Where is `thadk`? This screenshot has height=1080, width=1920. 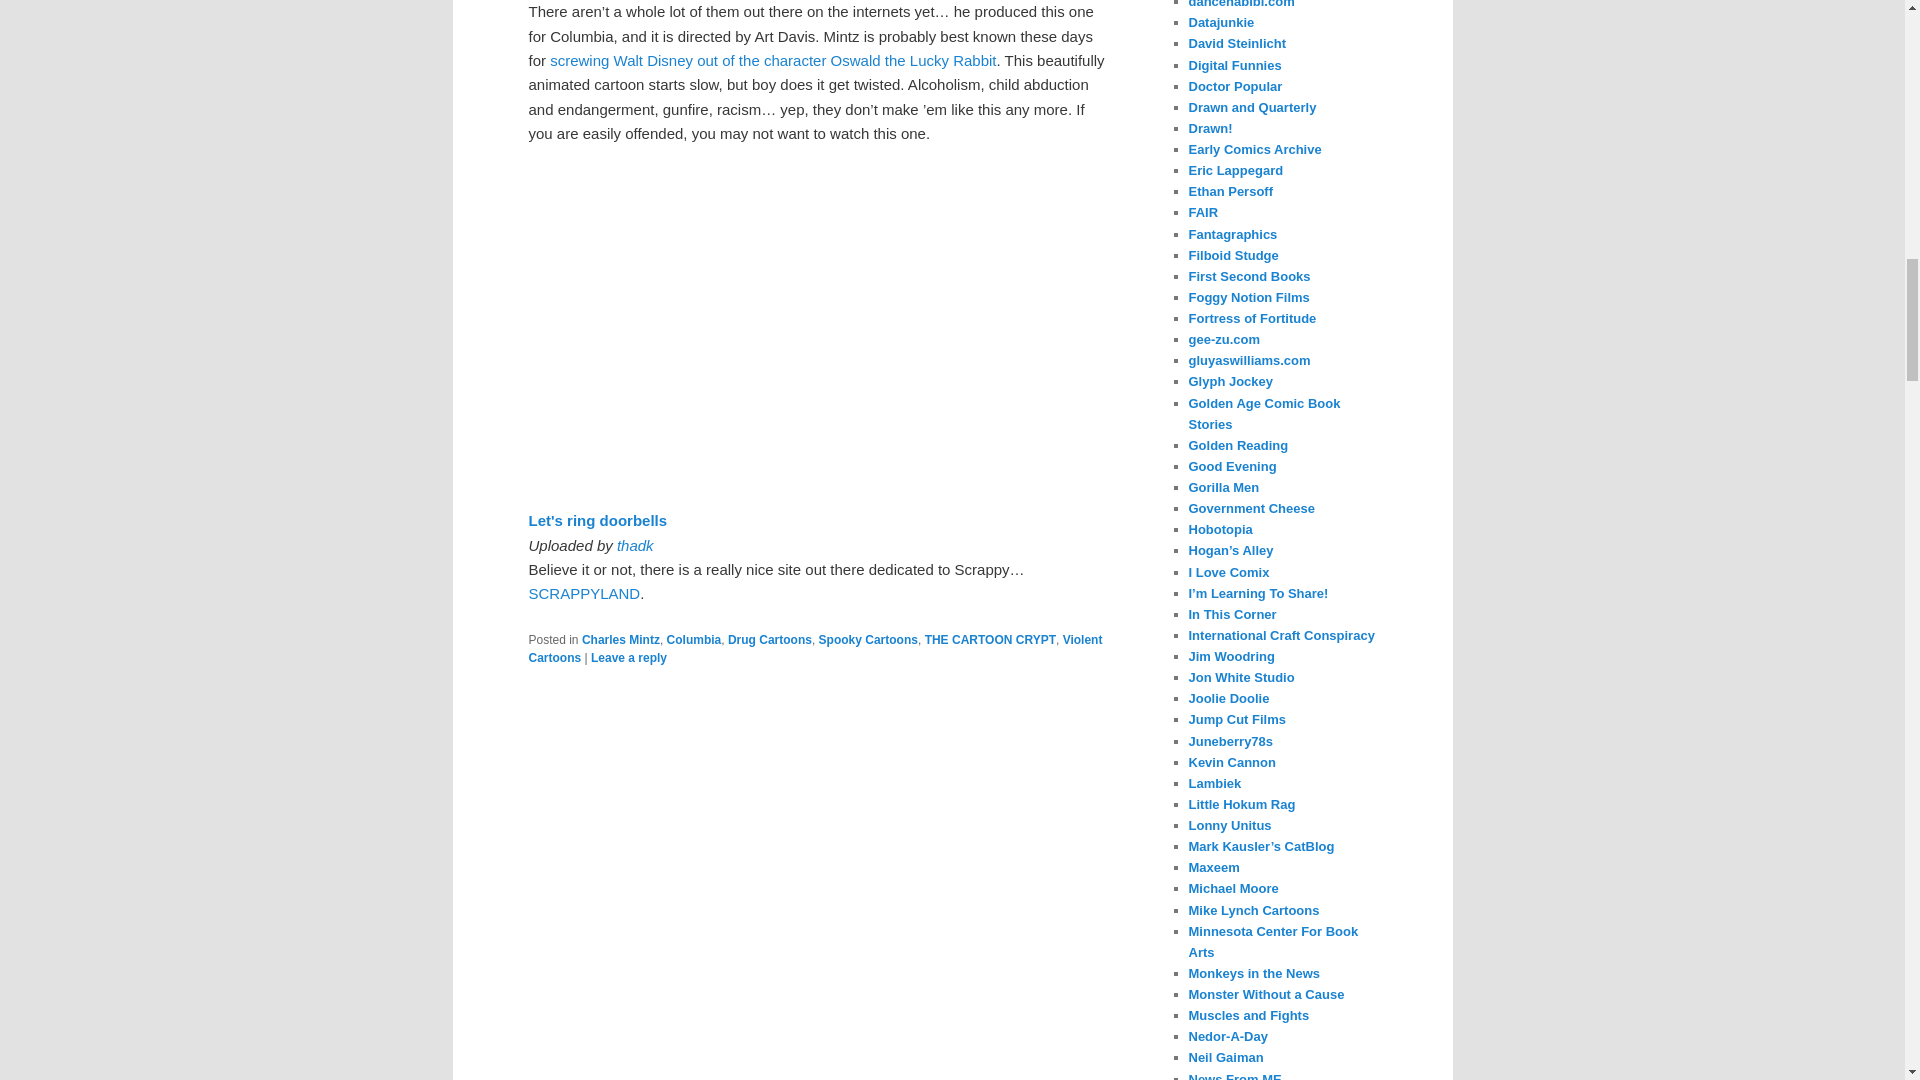
thadk is located at coordinates (635, 545).